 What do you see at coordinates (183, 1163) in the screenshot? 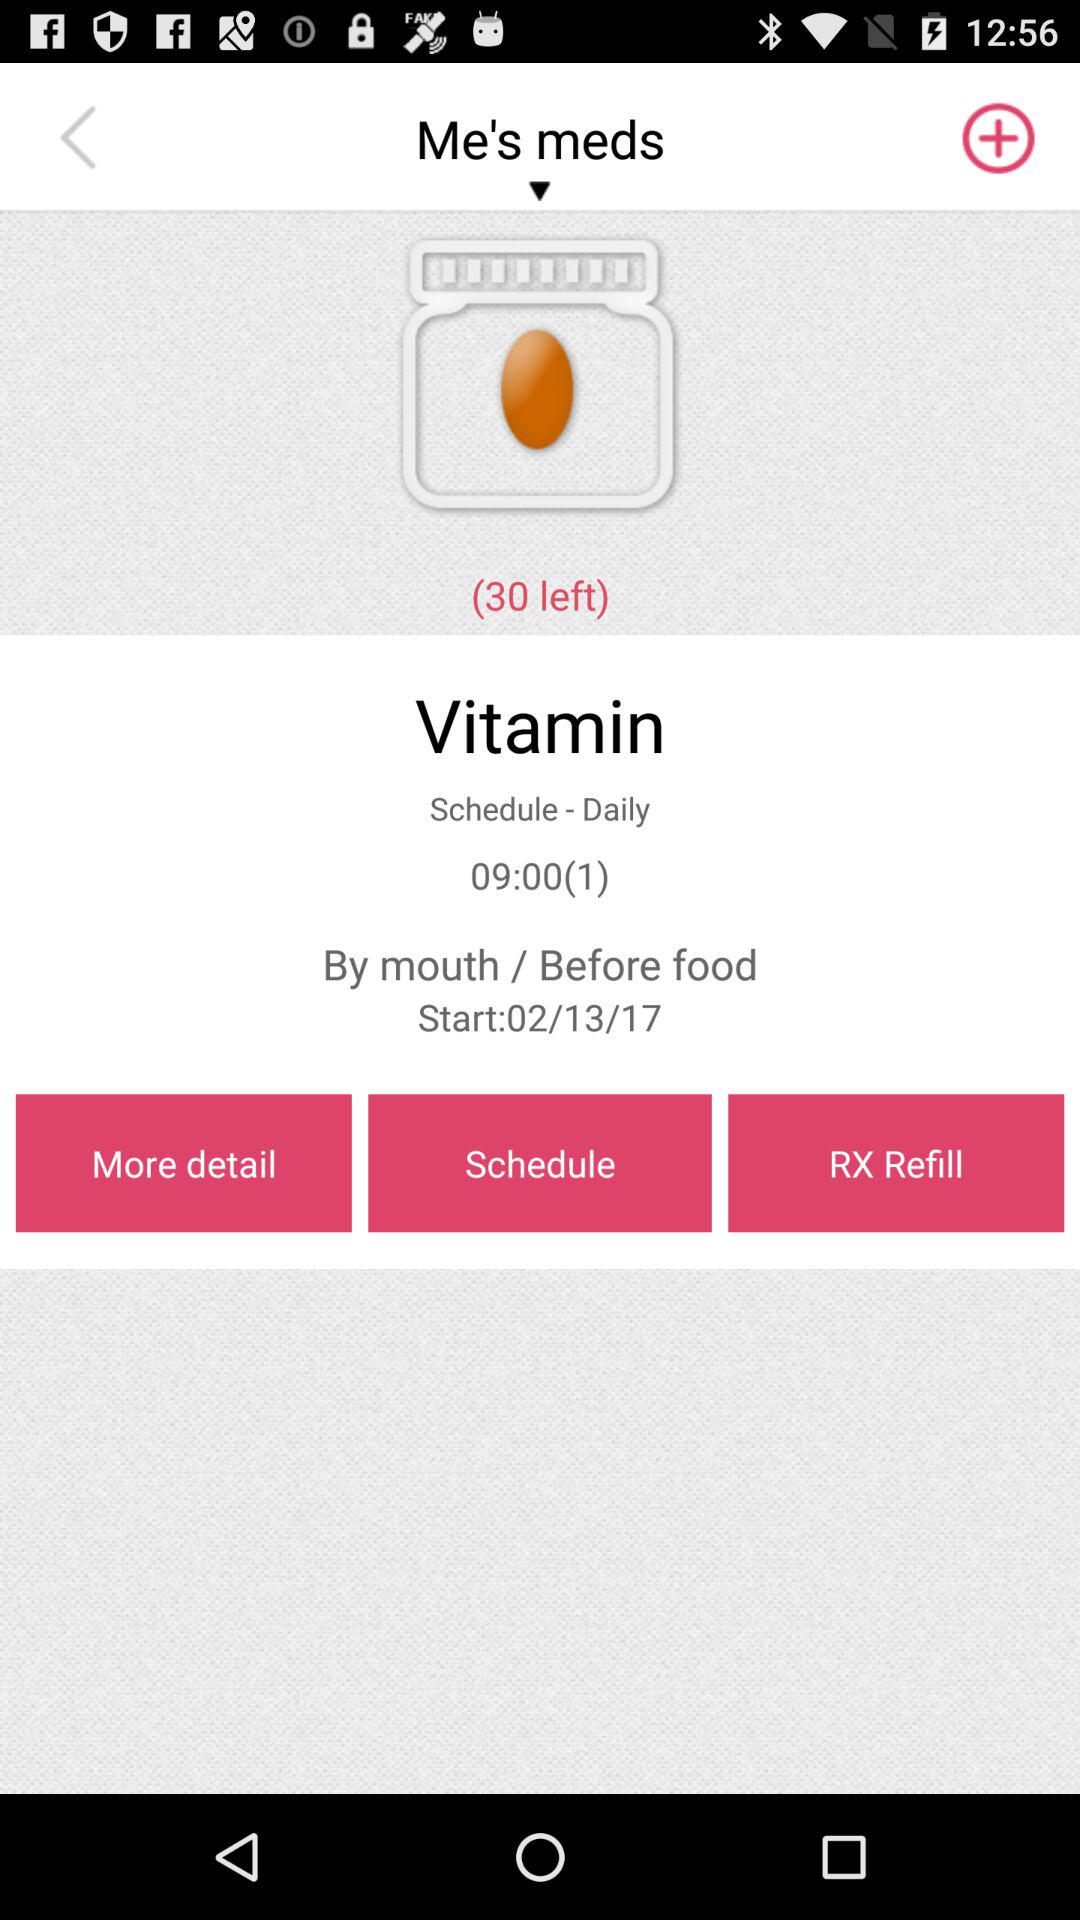
I see `tap the item below start 02 13 app` at bounding box center [183, 1163].